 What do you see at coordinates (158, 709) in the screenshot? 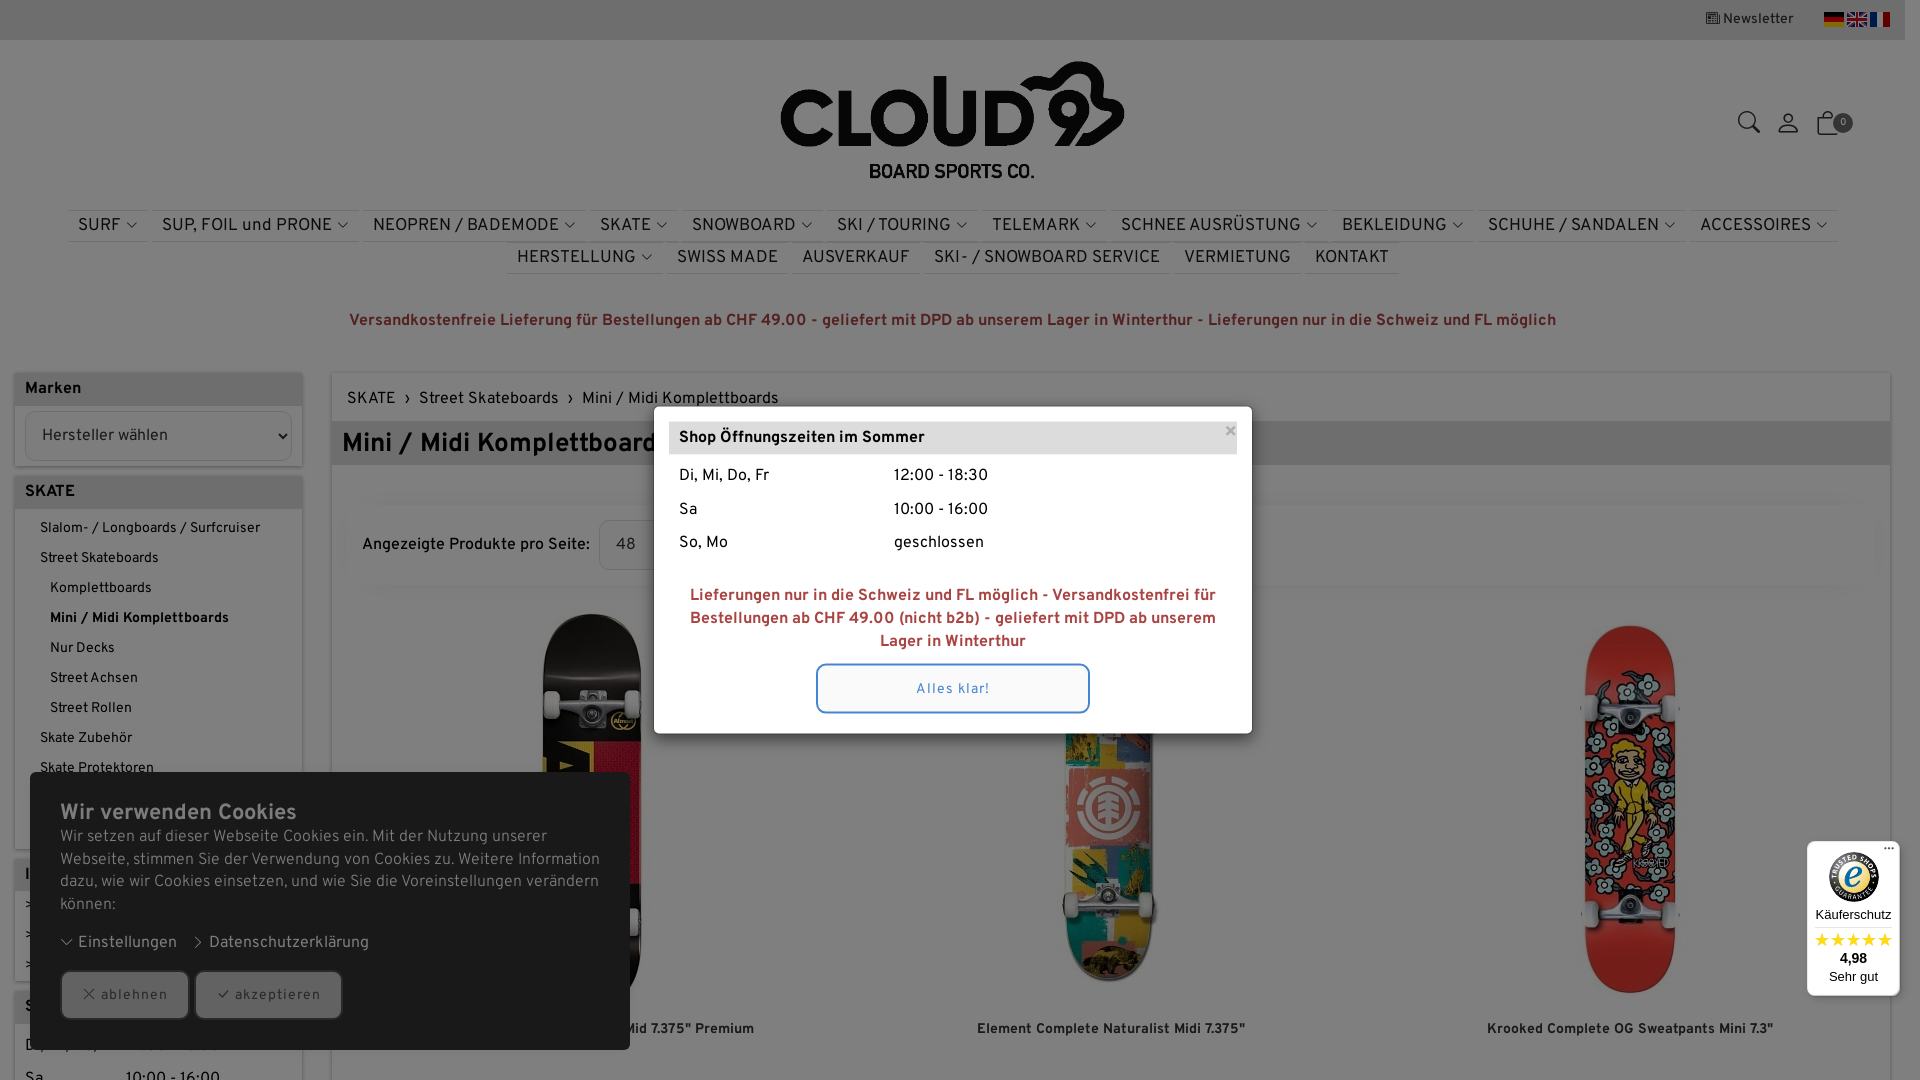
I see `Street Rollen` at bounding box center [158, 709].